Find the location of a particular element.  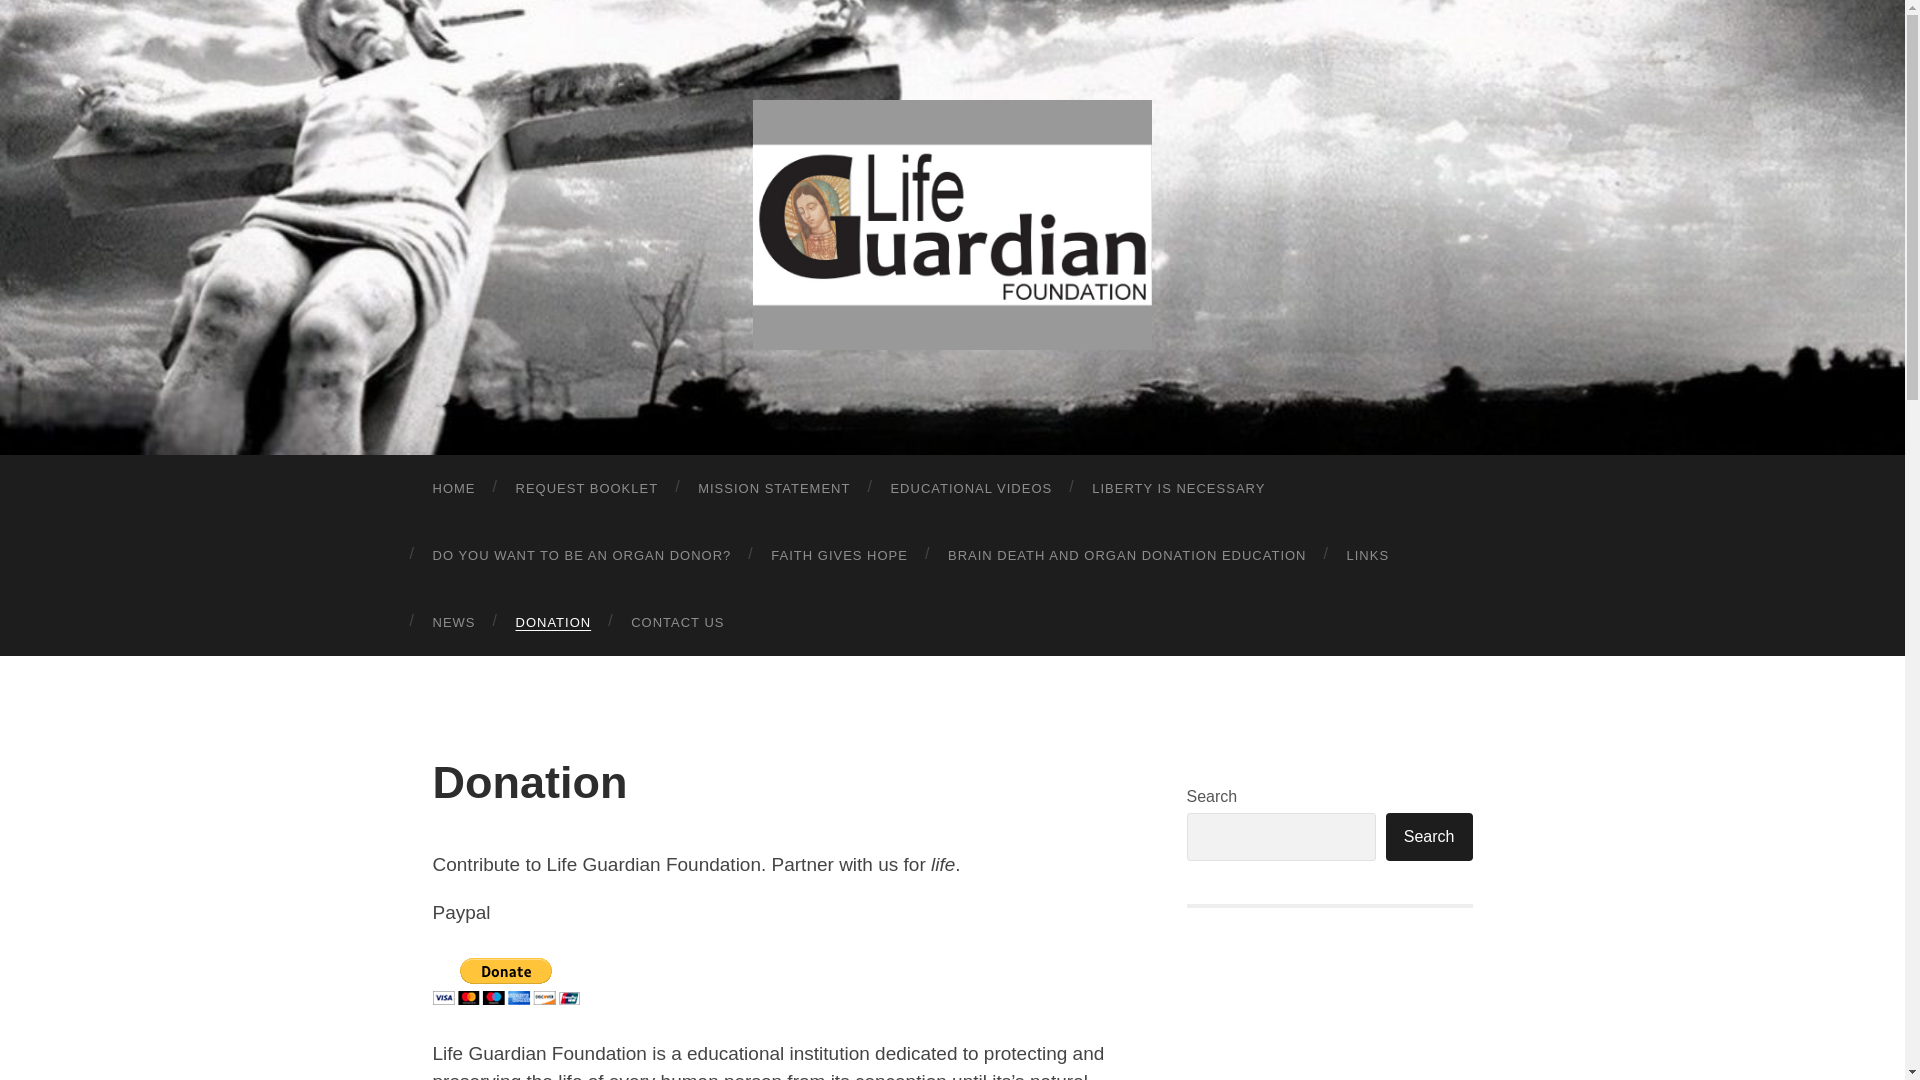

DONATION is located at coordinates (554, 622).